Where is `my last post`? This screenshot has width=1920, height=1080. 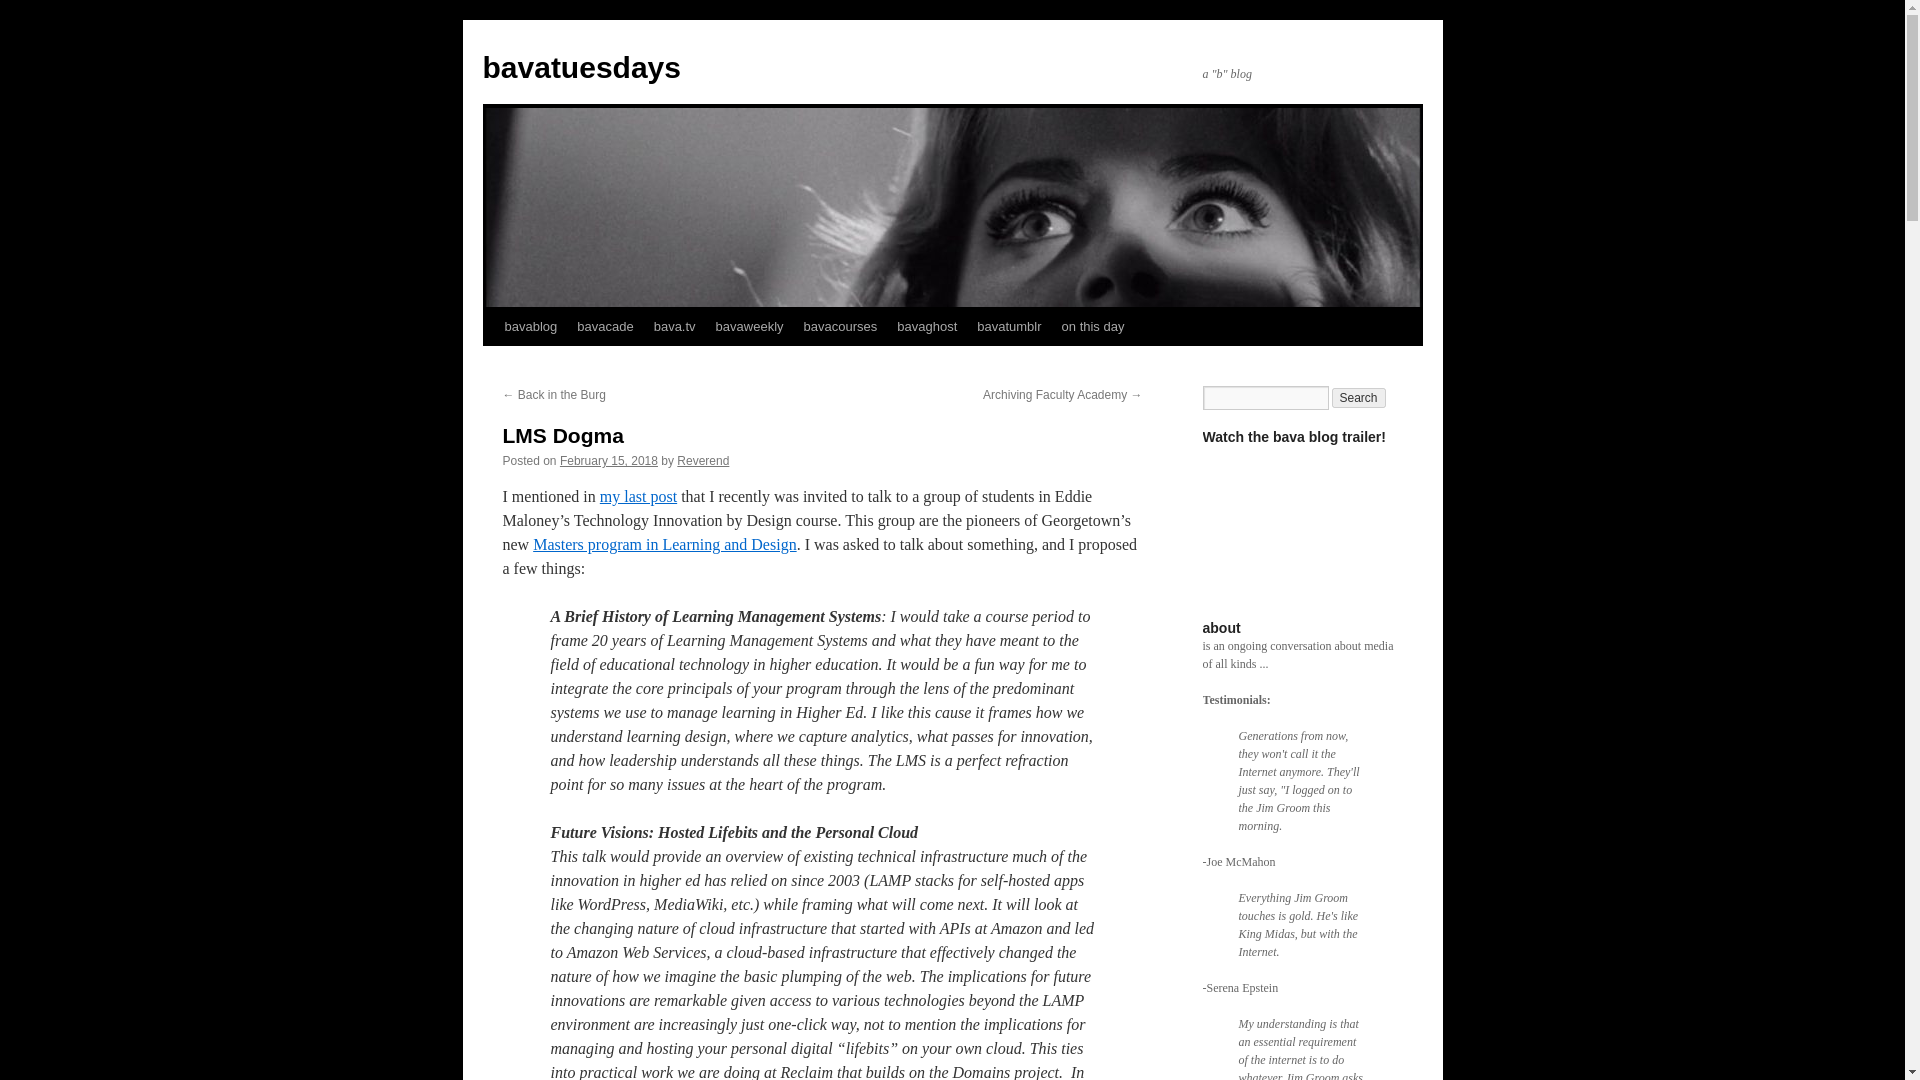 my last post is located at coordinates (638, 496).